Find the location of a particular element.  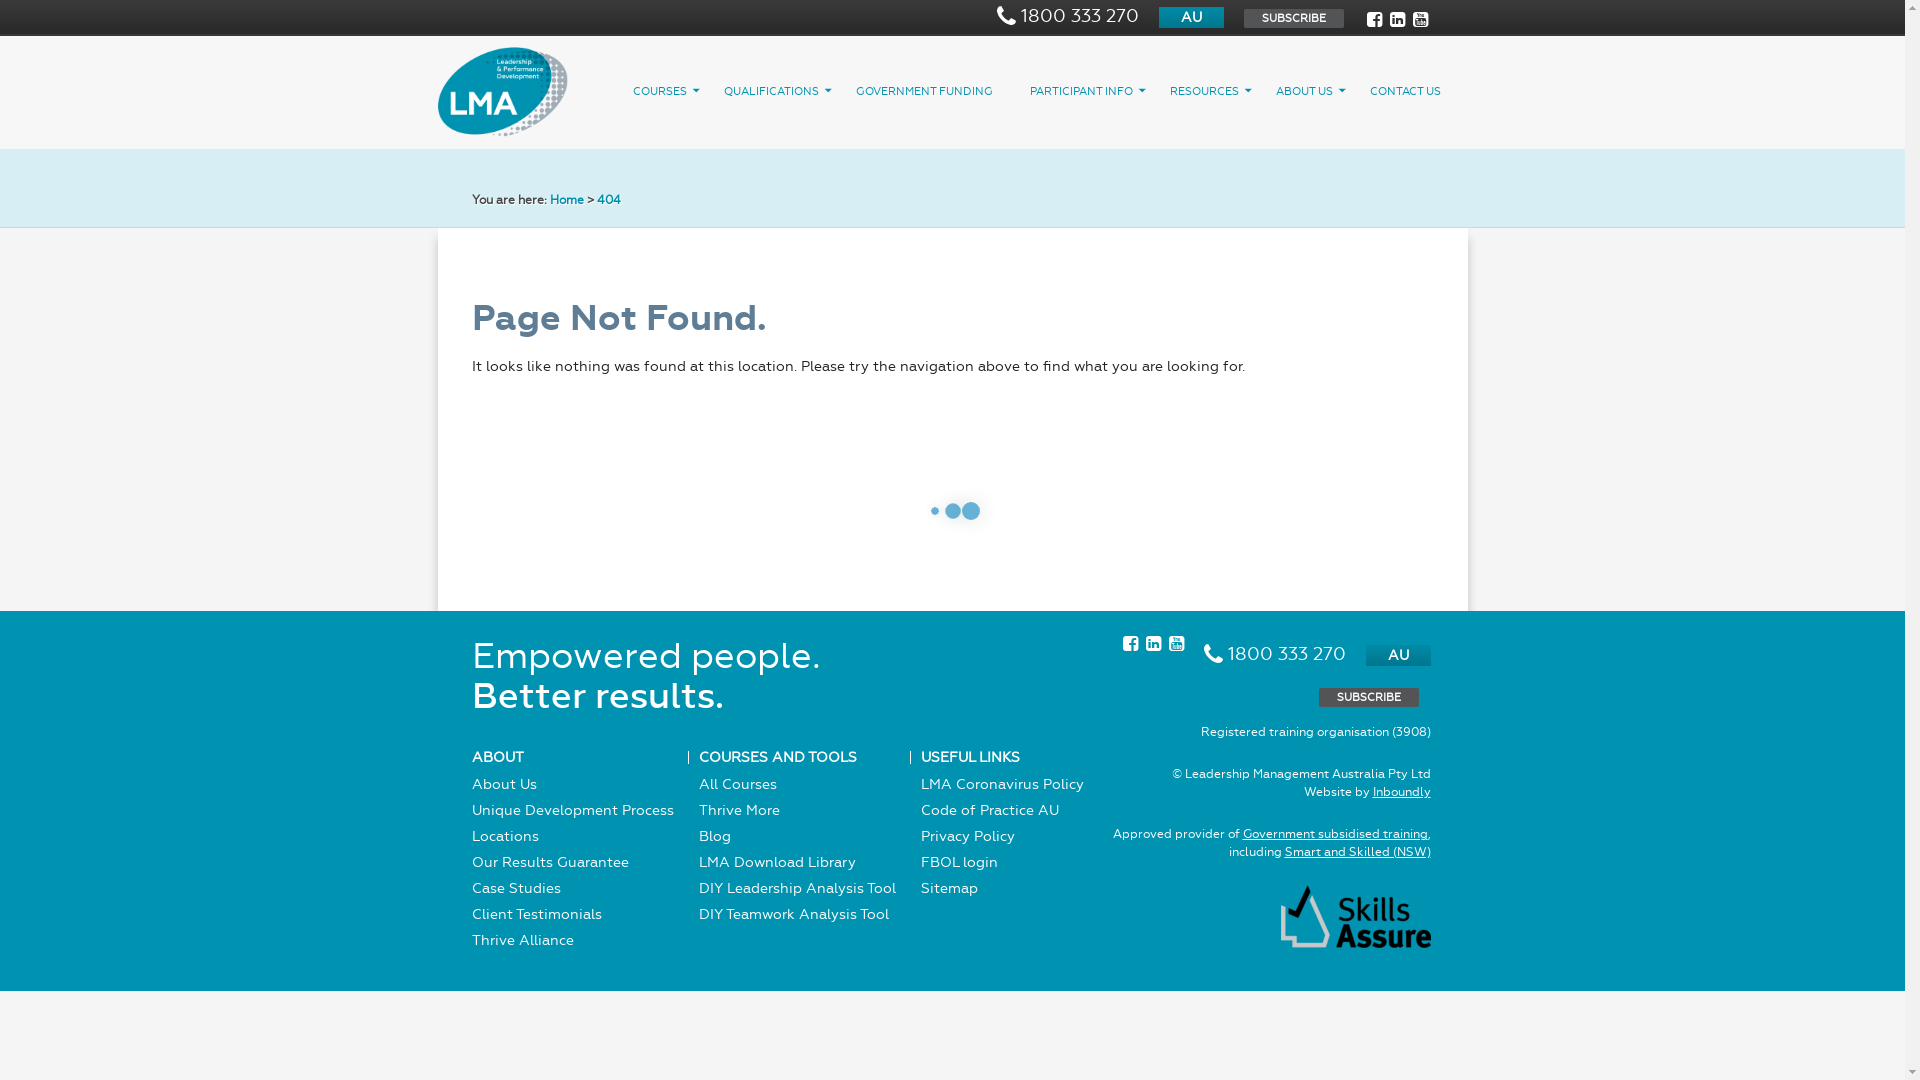

Code of Practice AU is located at coordinates (989, 810).